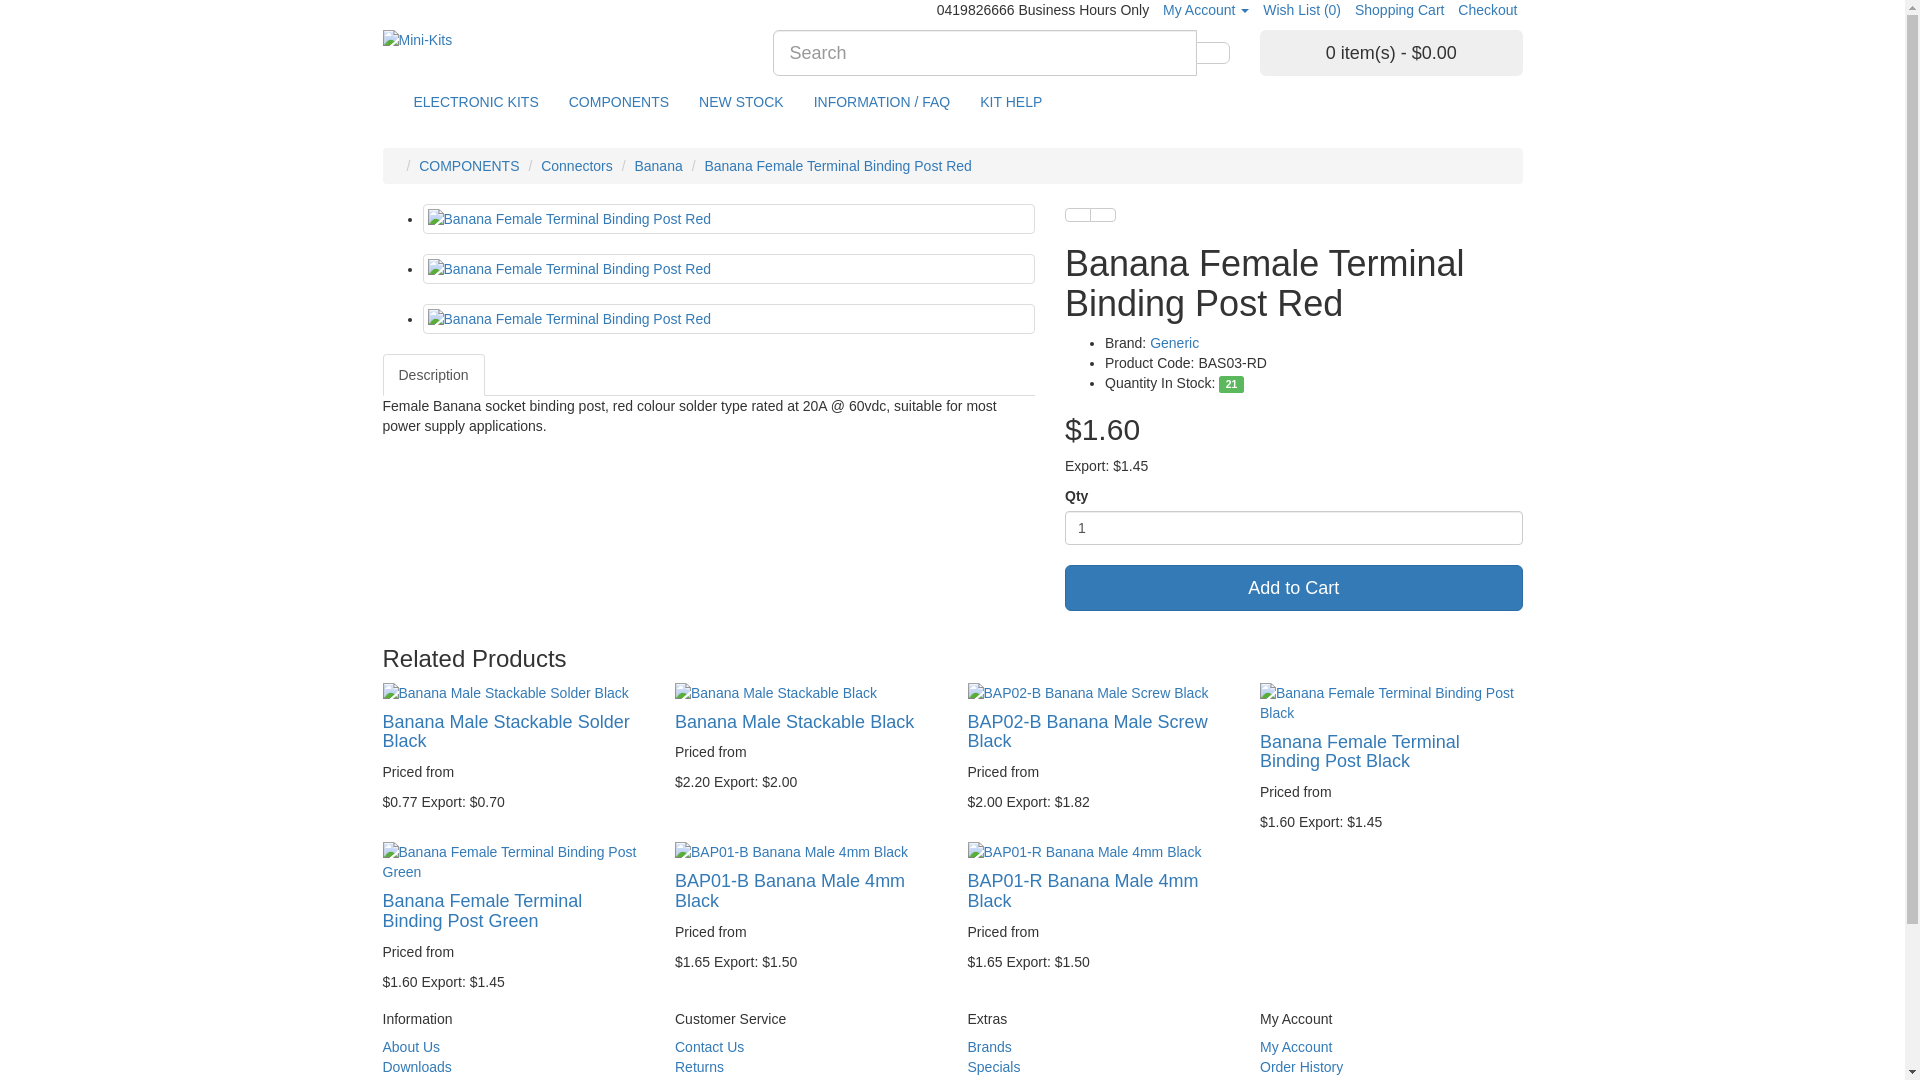 This screenshot has height=1080, width=1920. Describe the element at coordinates (1392, 703) in the screenshot. I see `Banana Female Terminal Binding Post Black` at that location.